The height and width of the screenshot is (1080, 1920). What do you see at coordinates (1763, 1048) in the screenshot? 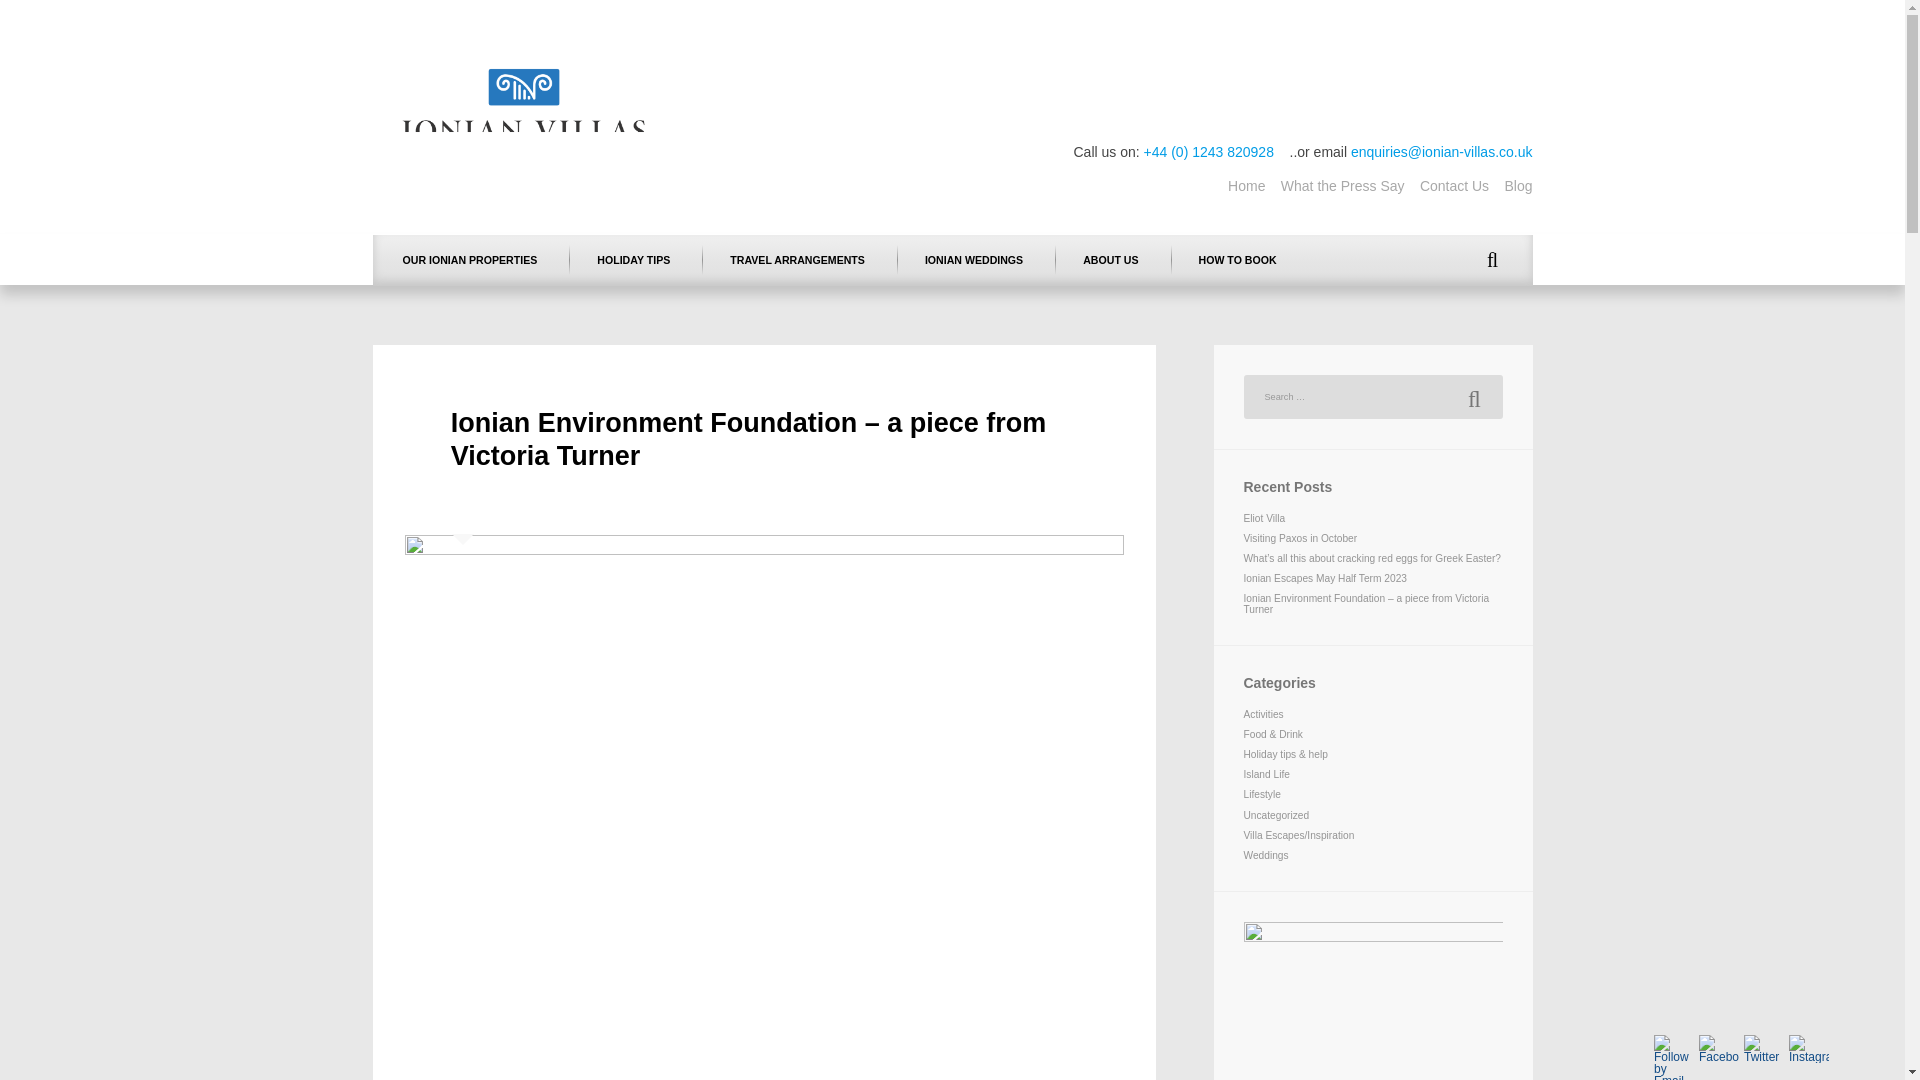
I see `Twitter` at bounding box center [1763, 1048].